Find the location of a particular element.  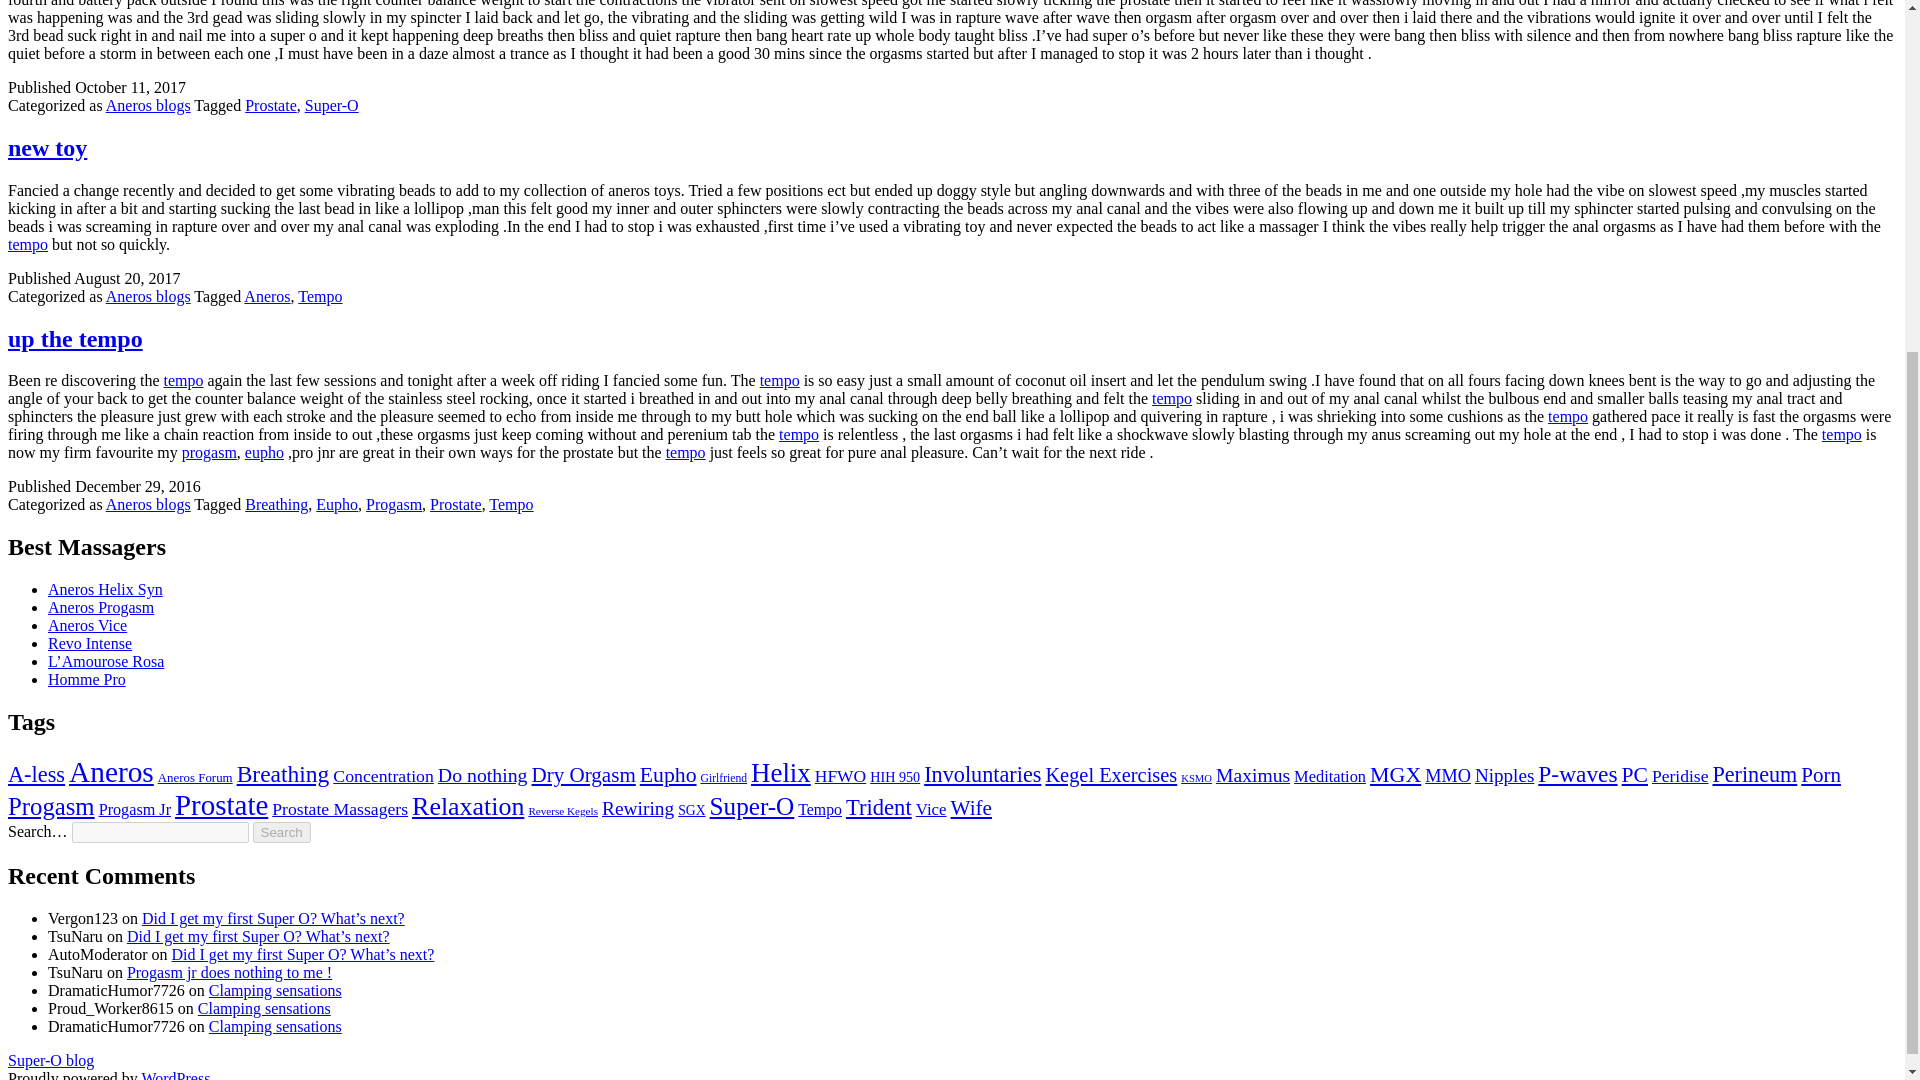

Find the best price is located at coordinates (183, 380).